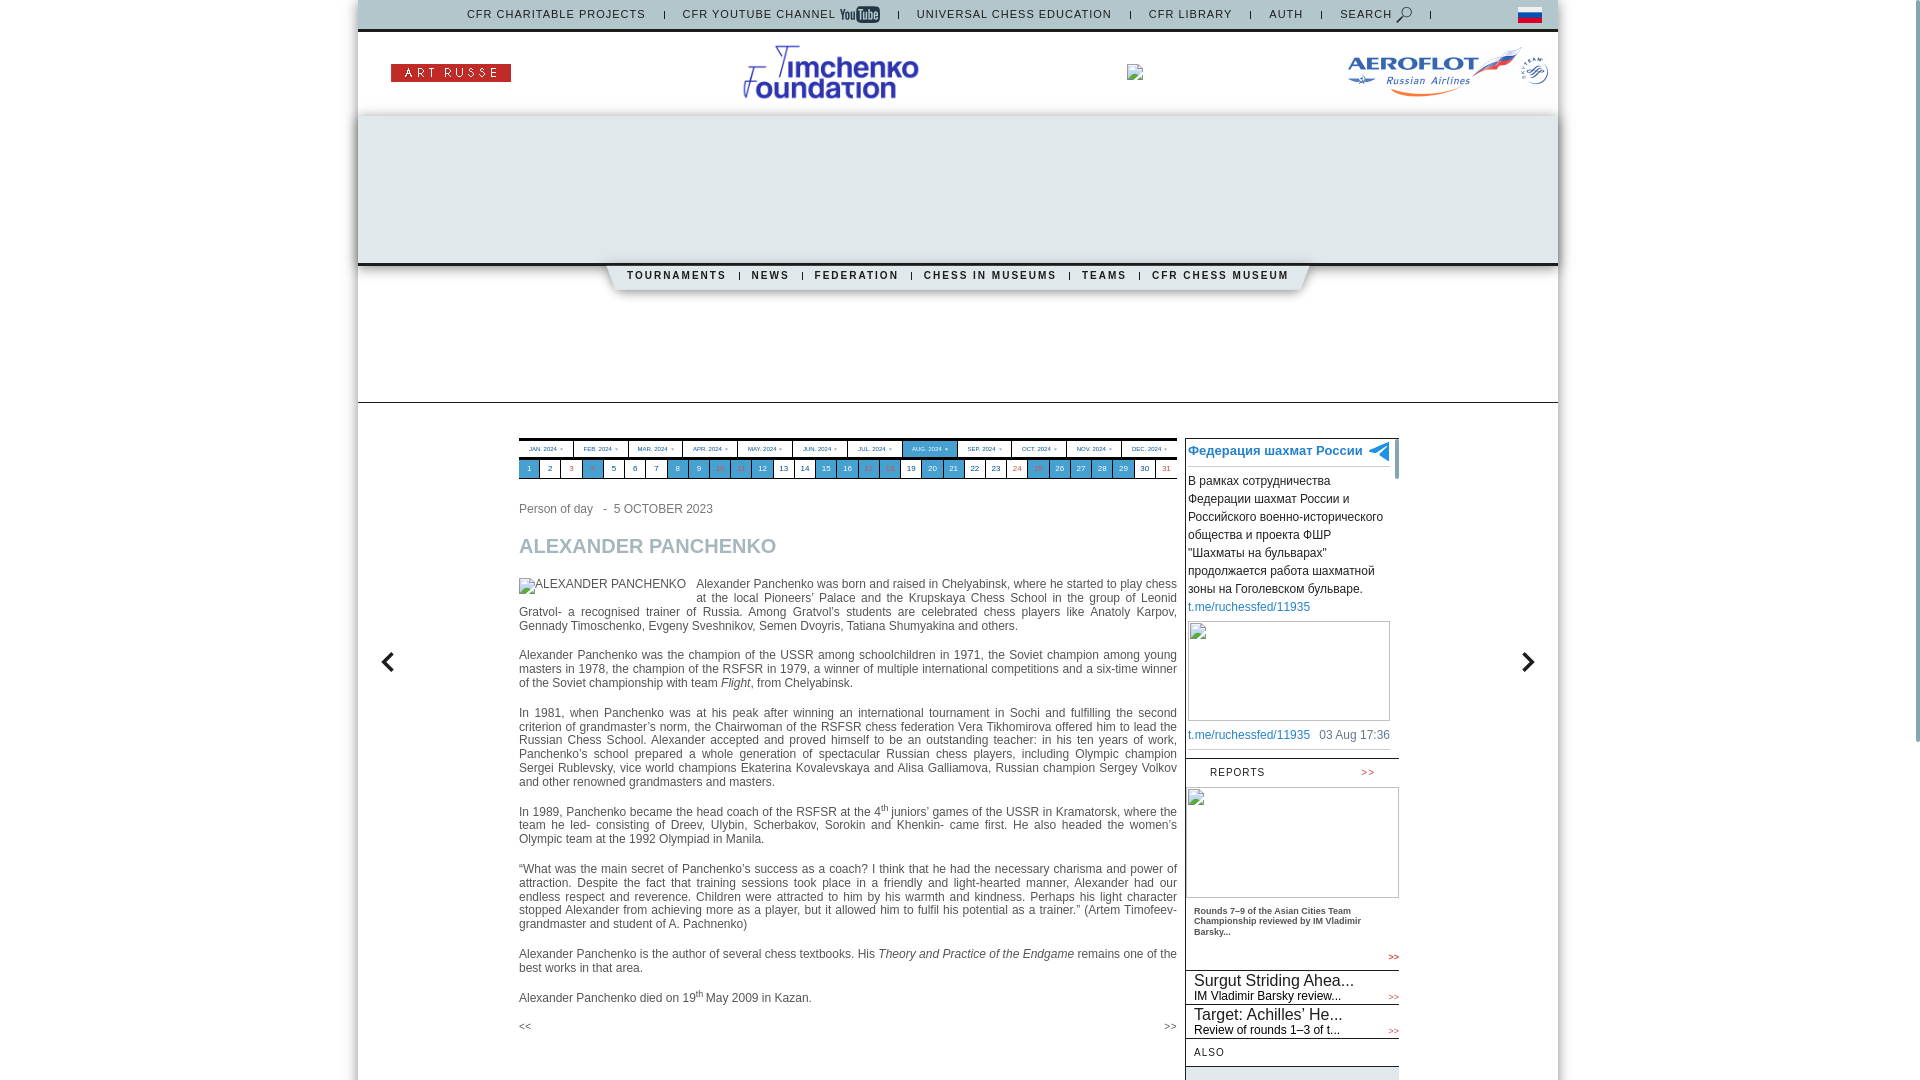  What do you see at coordinates (856, 276) in the screenshot?
I see `FEDERATION` at bounding box center [856, 276].